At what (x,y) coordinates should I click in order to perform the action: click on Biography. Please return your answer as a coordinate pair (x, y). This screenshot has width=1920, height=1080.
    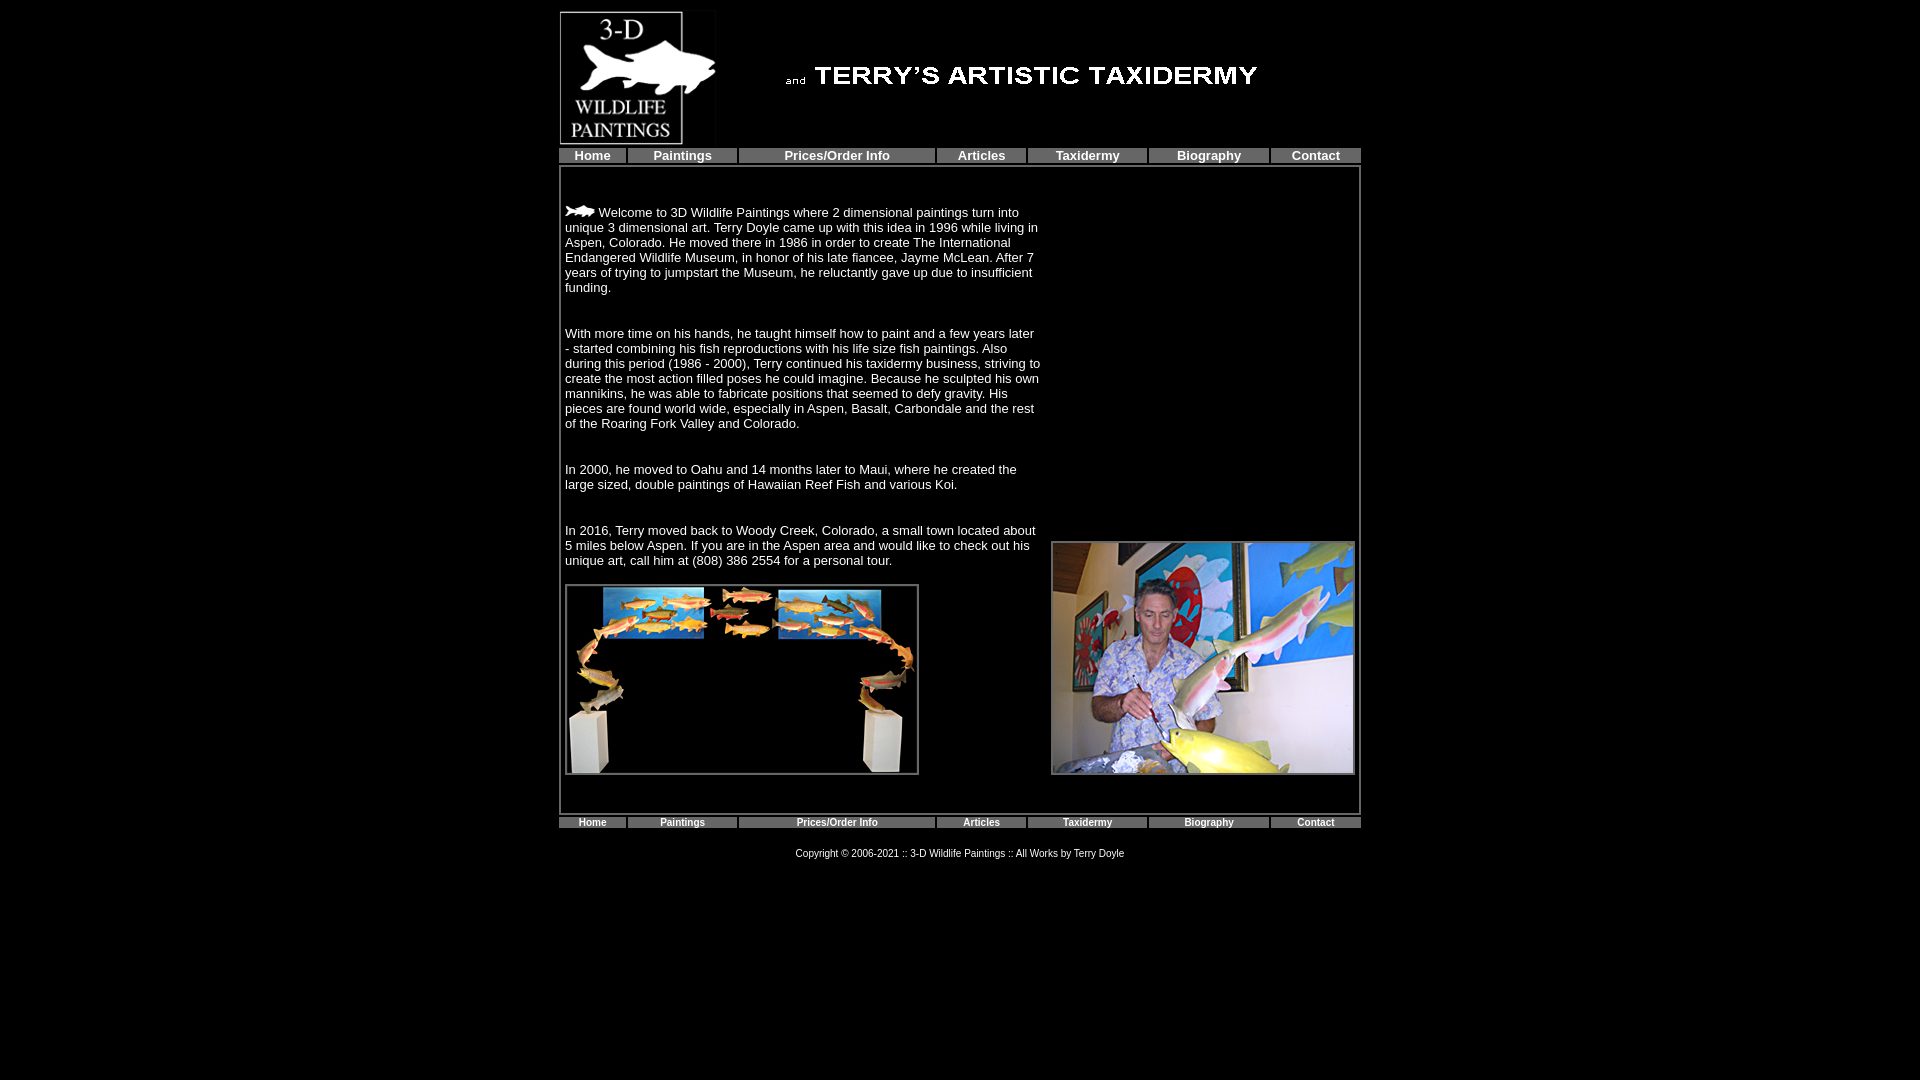
    Looking at the image, I should click on (1208, 822).